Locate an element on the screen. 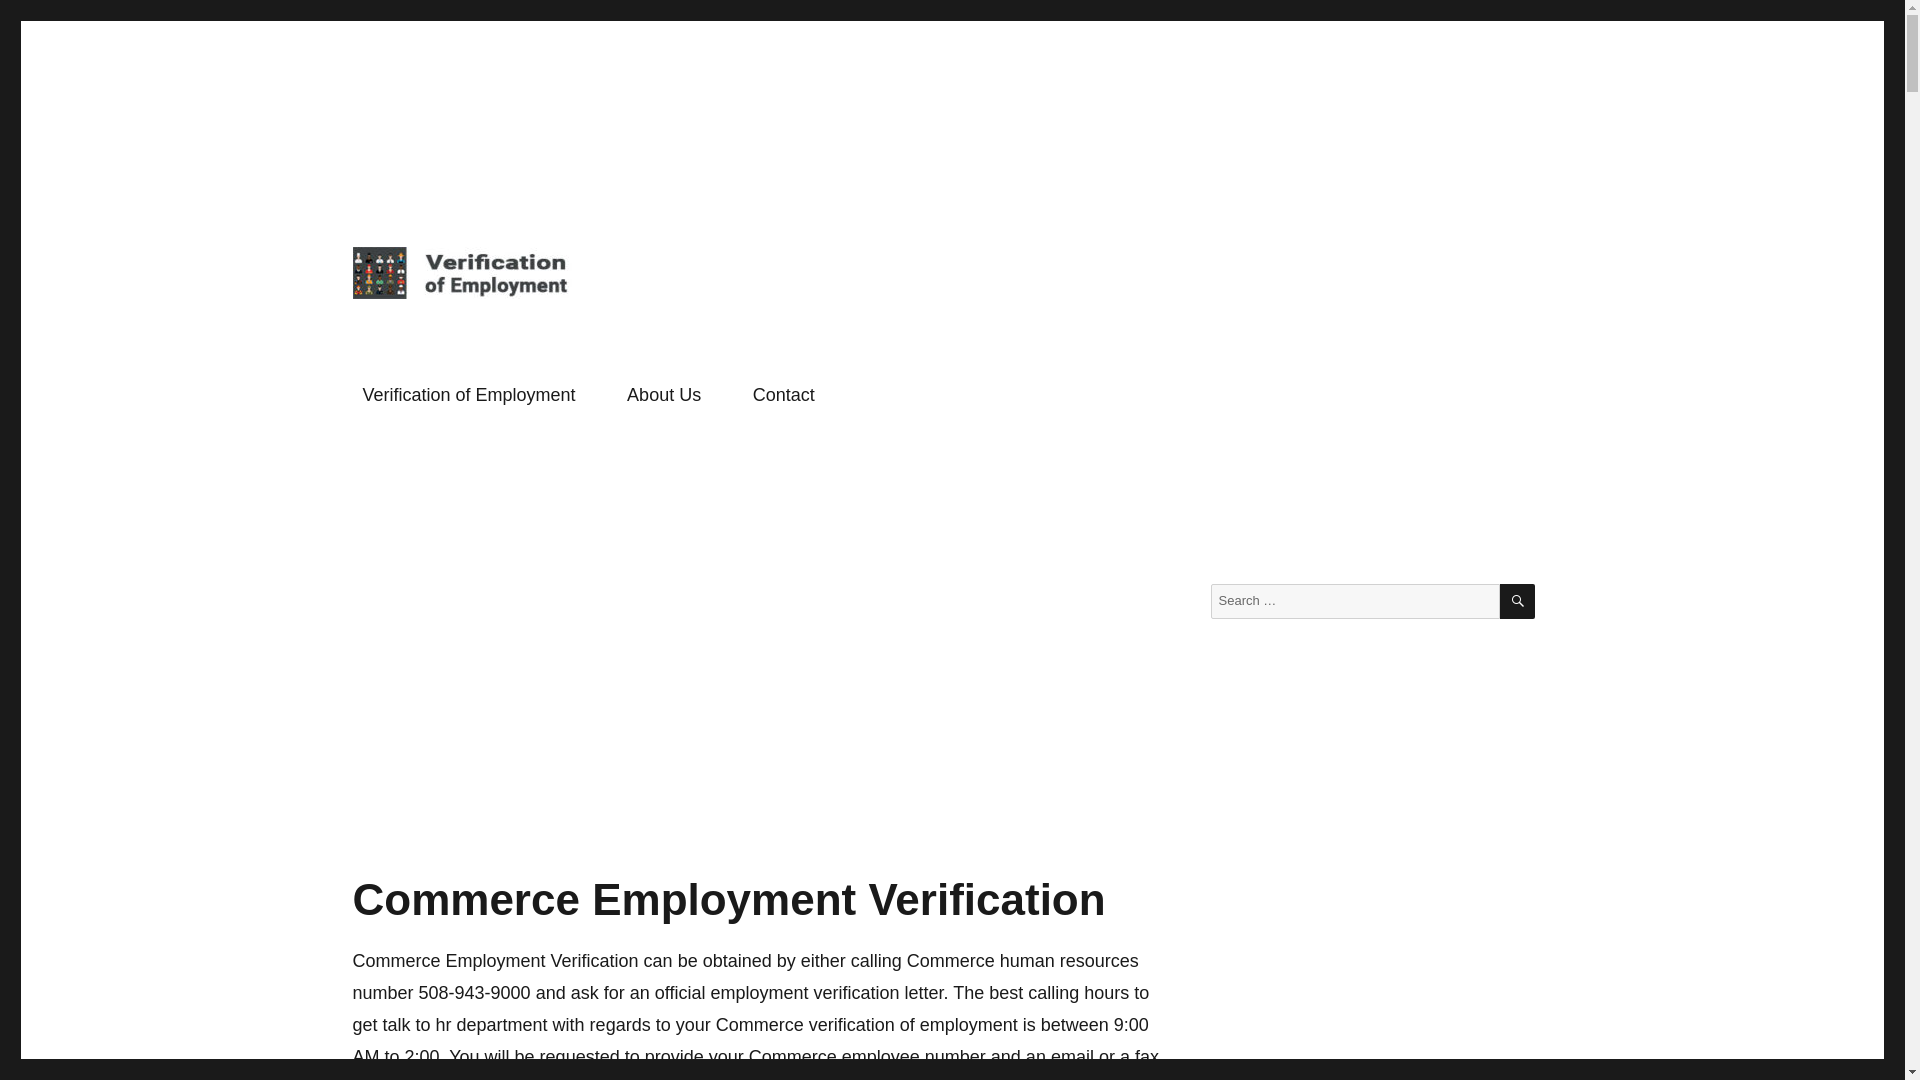 The width and height of the screenshot is (1920, 1080). Verification of Employment is located at coordinates (469, 395).